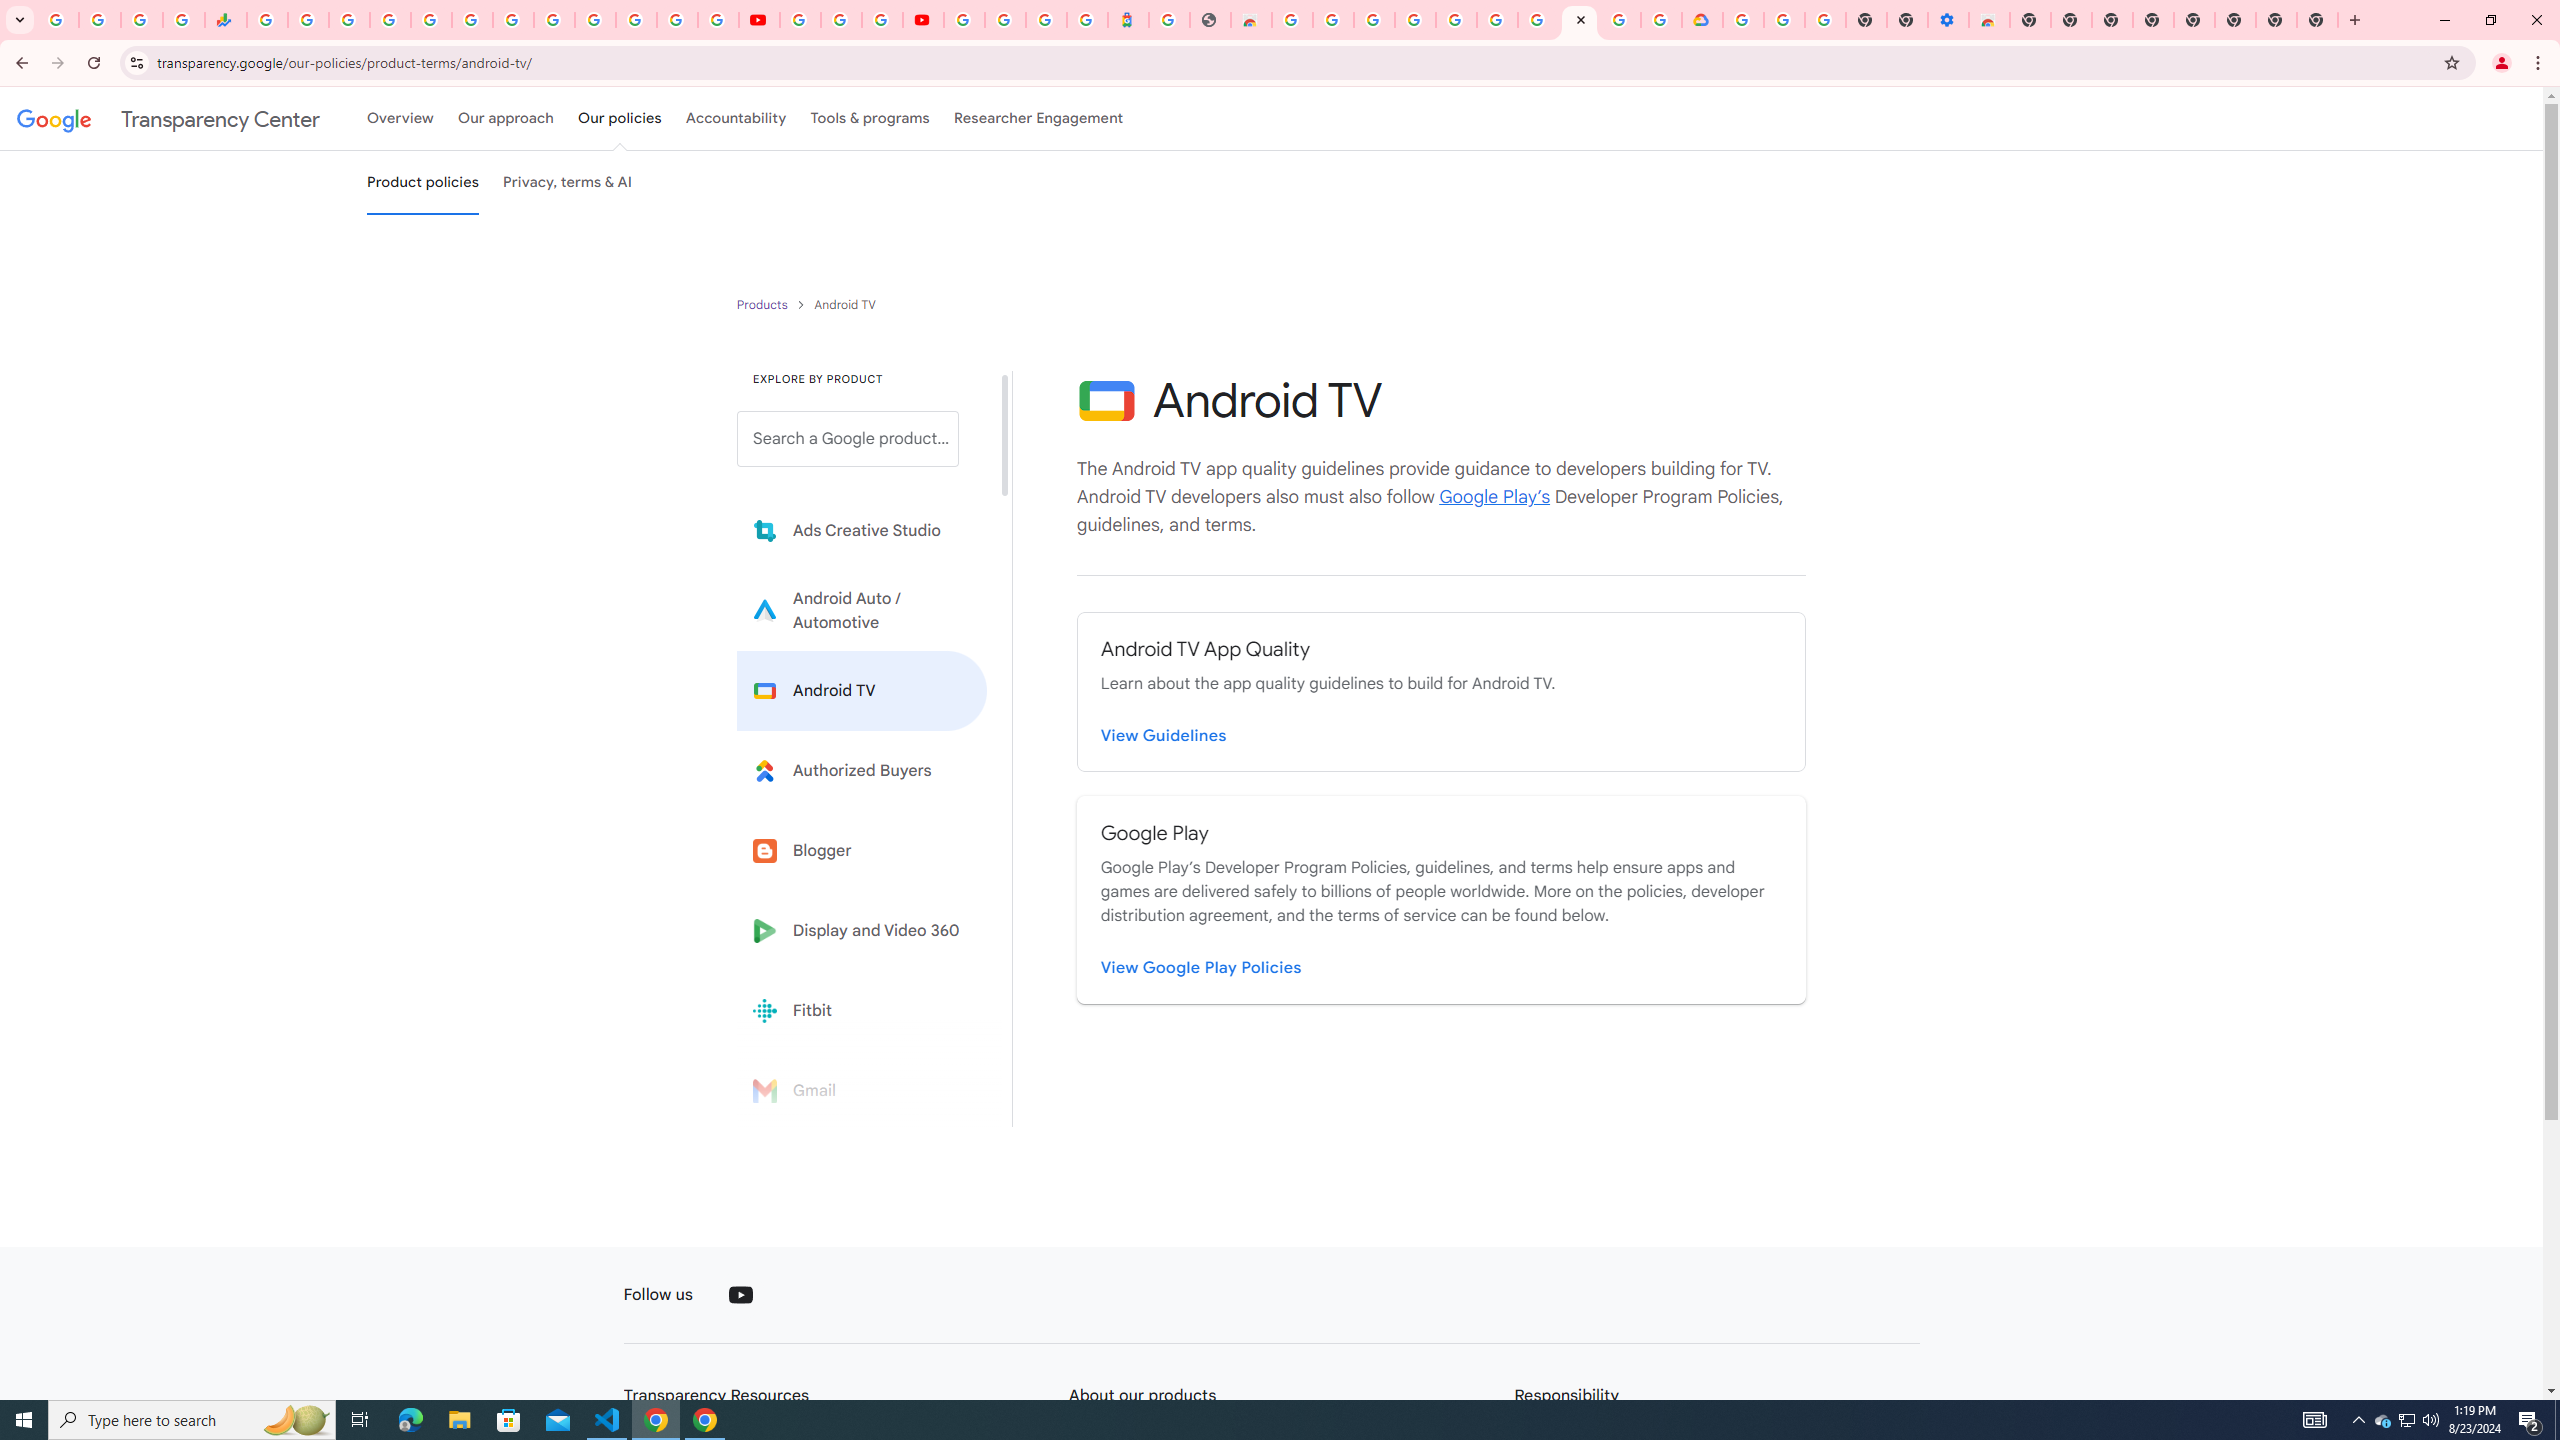 This screenshot has width=2560, height=1440. What do you see at coordinates (1004, 20) in the screenshot?
I see `Sign in - Google Accounts` at bounding box center [1004, 20].